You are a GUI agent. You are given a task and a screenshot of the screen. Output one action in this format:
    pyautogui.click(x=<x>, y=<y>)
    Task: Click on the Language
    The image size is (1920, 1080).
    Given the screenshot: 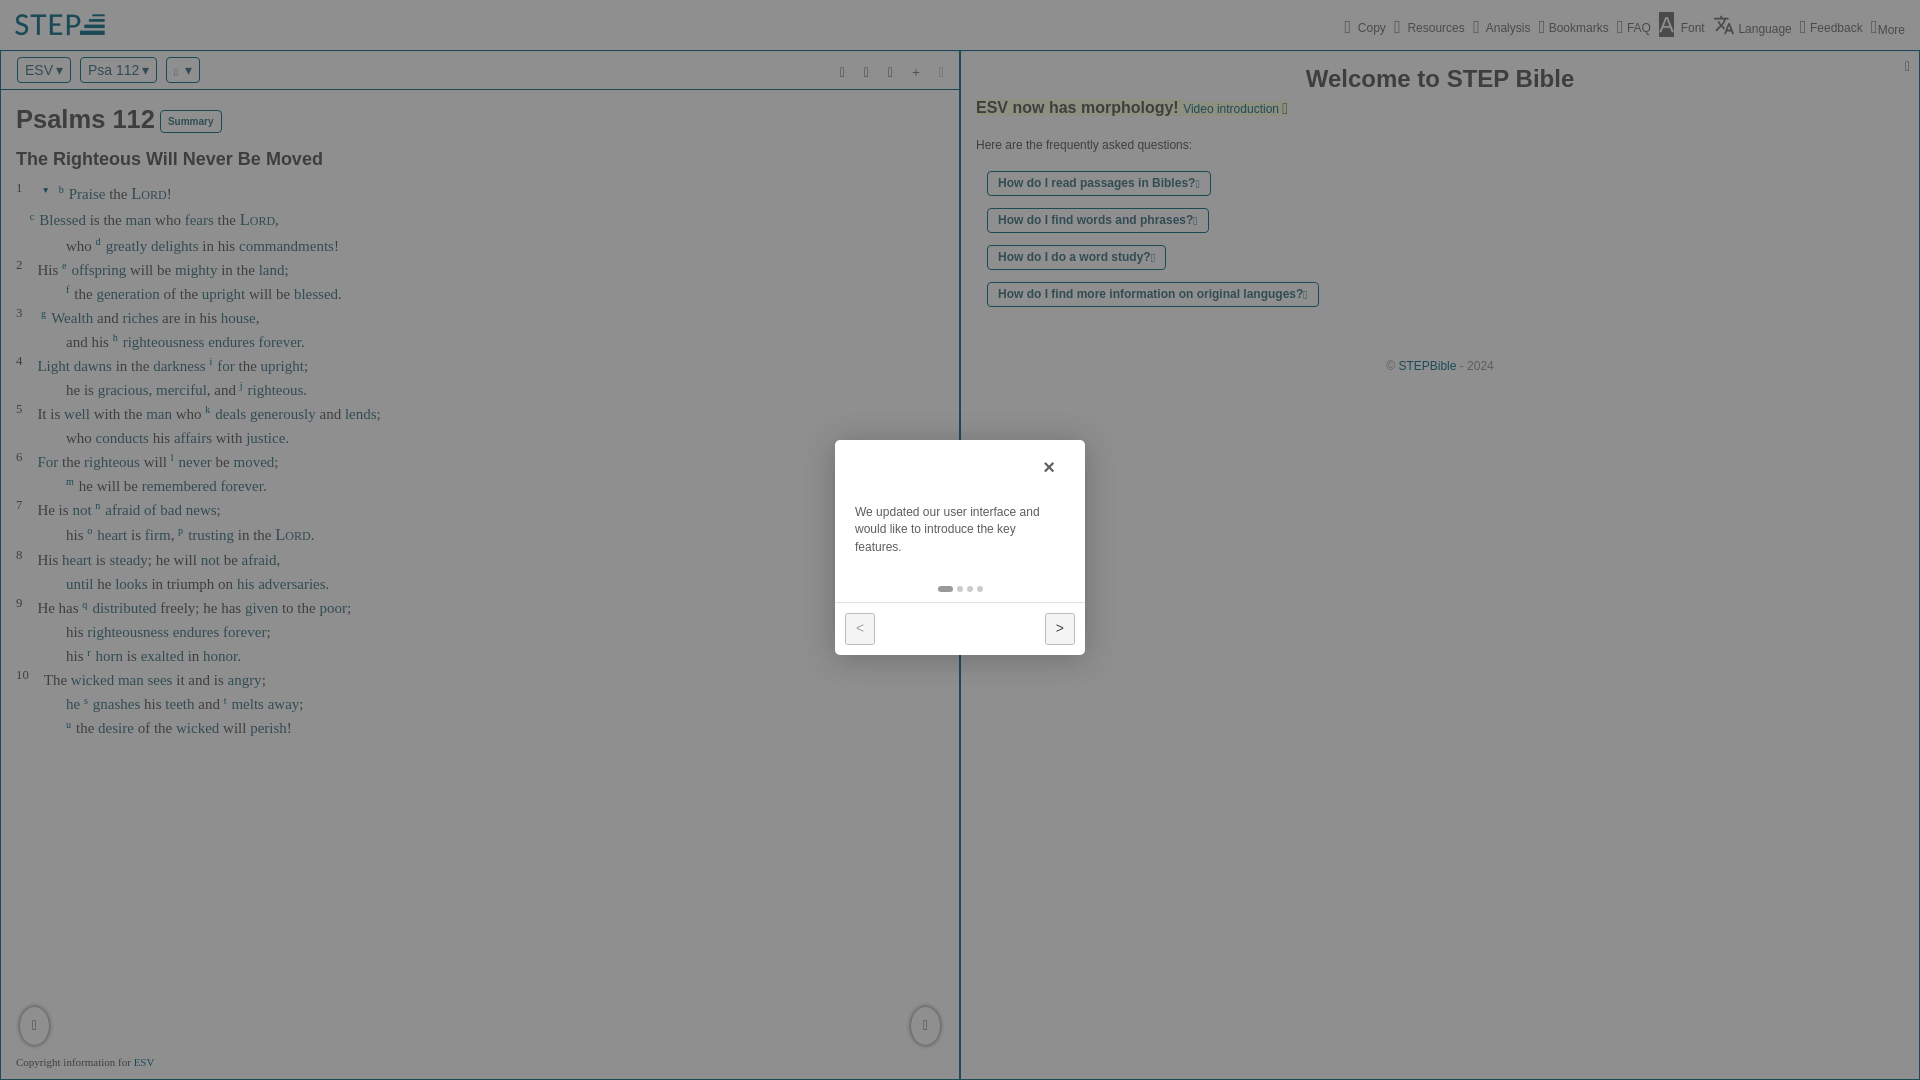 What is the action you would take?
    pyautogui.click(x=1750, y=24)
    